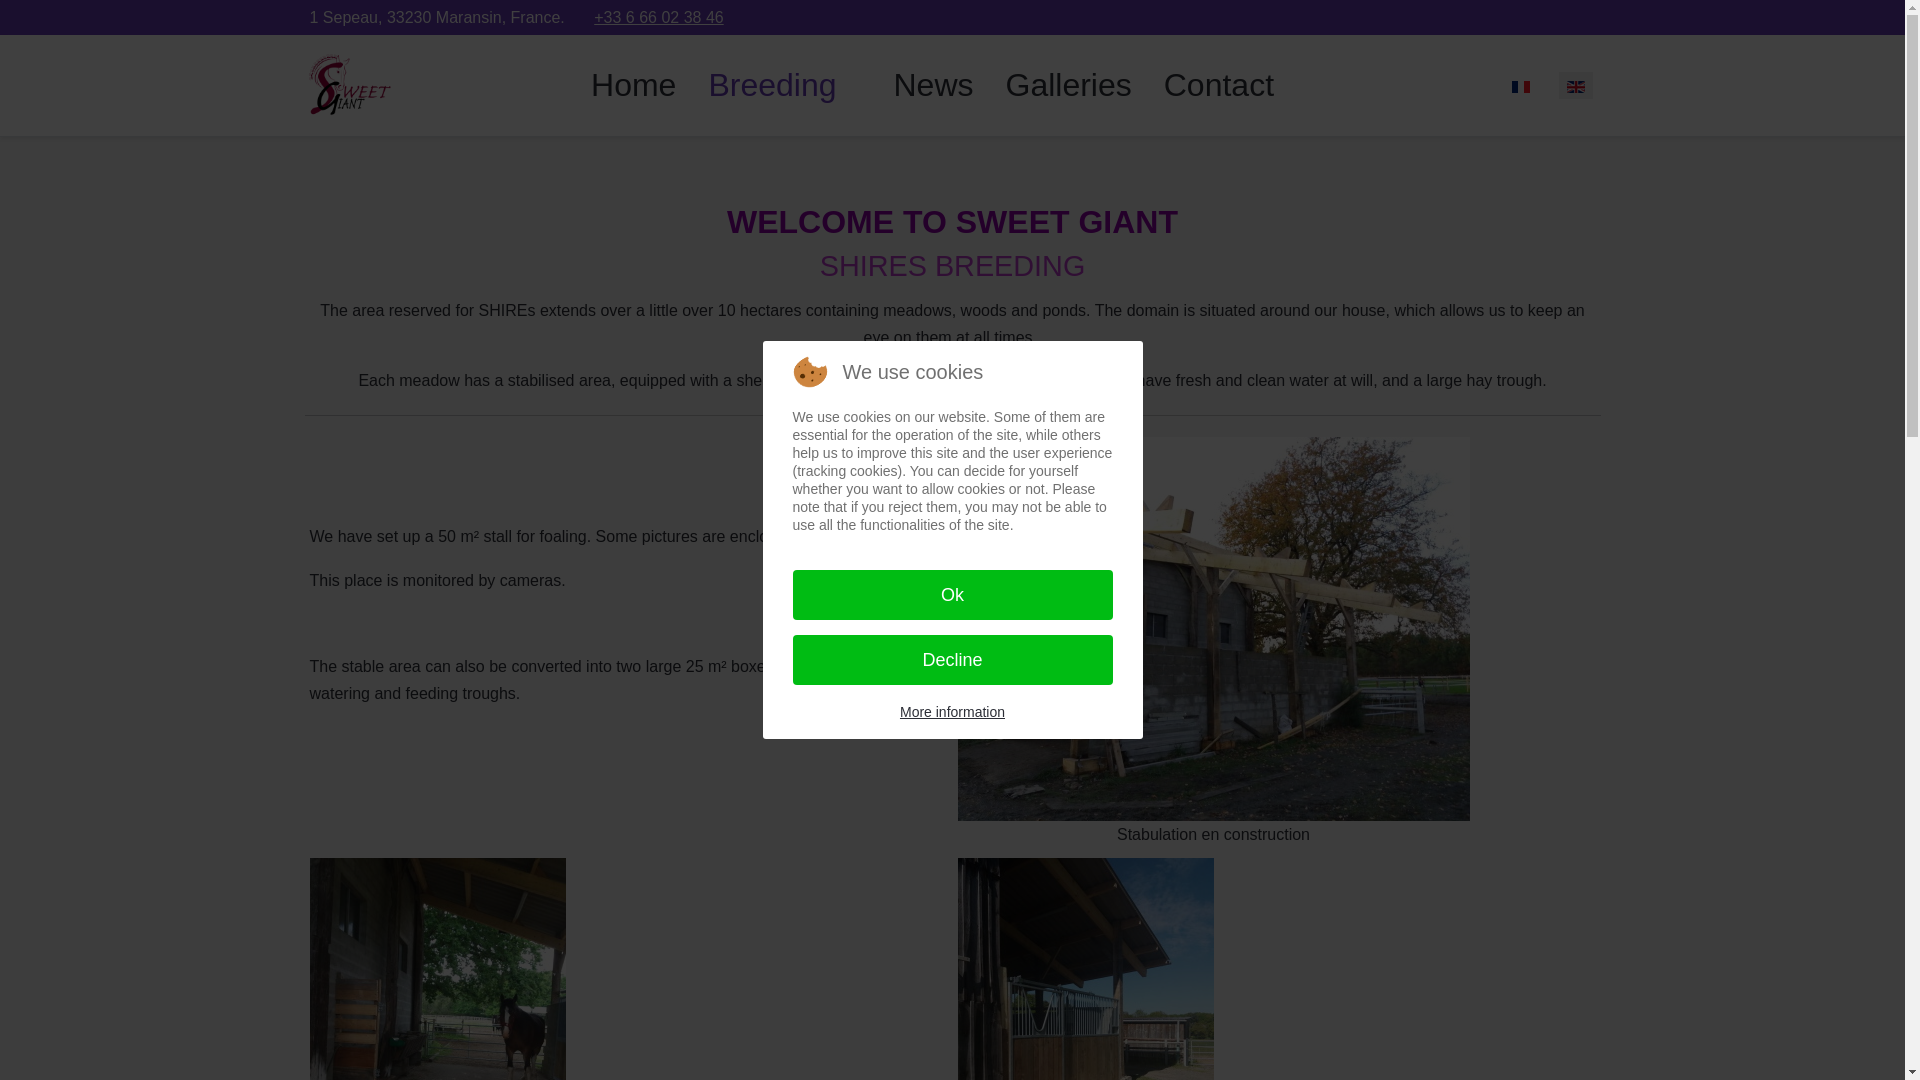 Image resolution: width=1920 pixels, height=1080 pixels. I want to click on Galleries, so click(1067, 84).